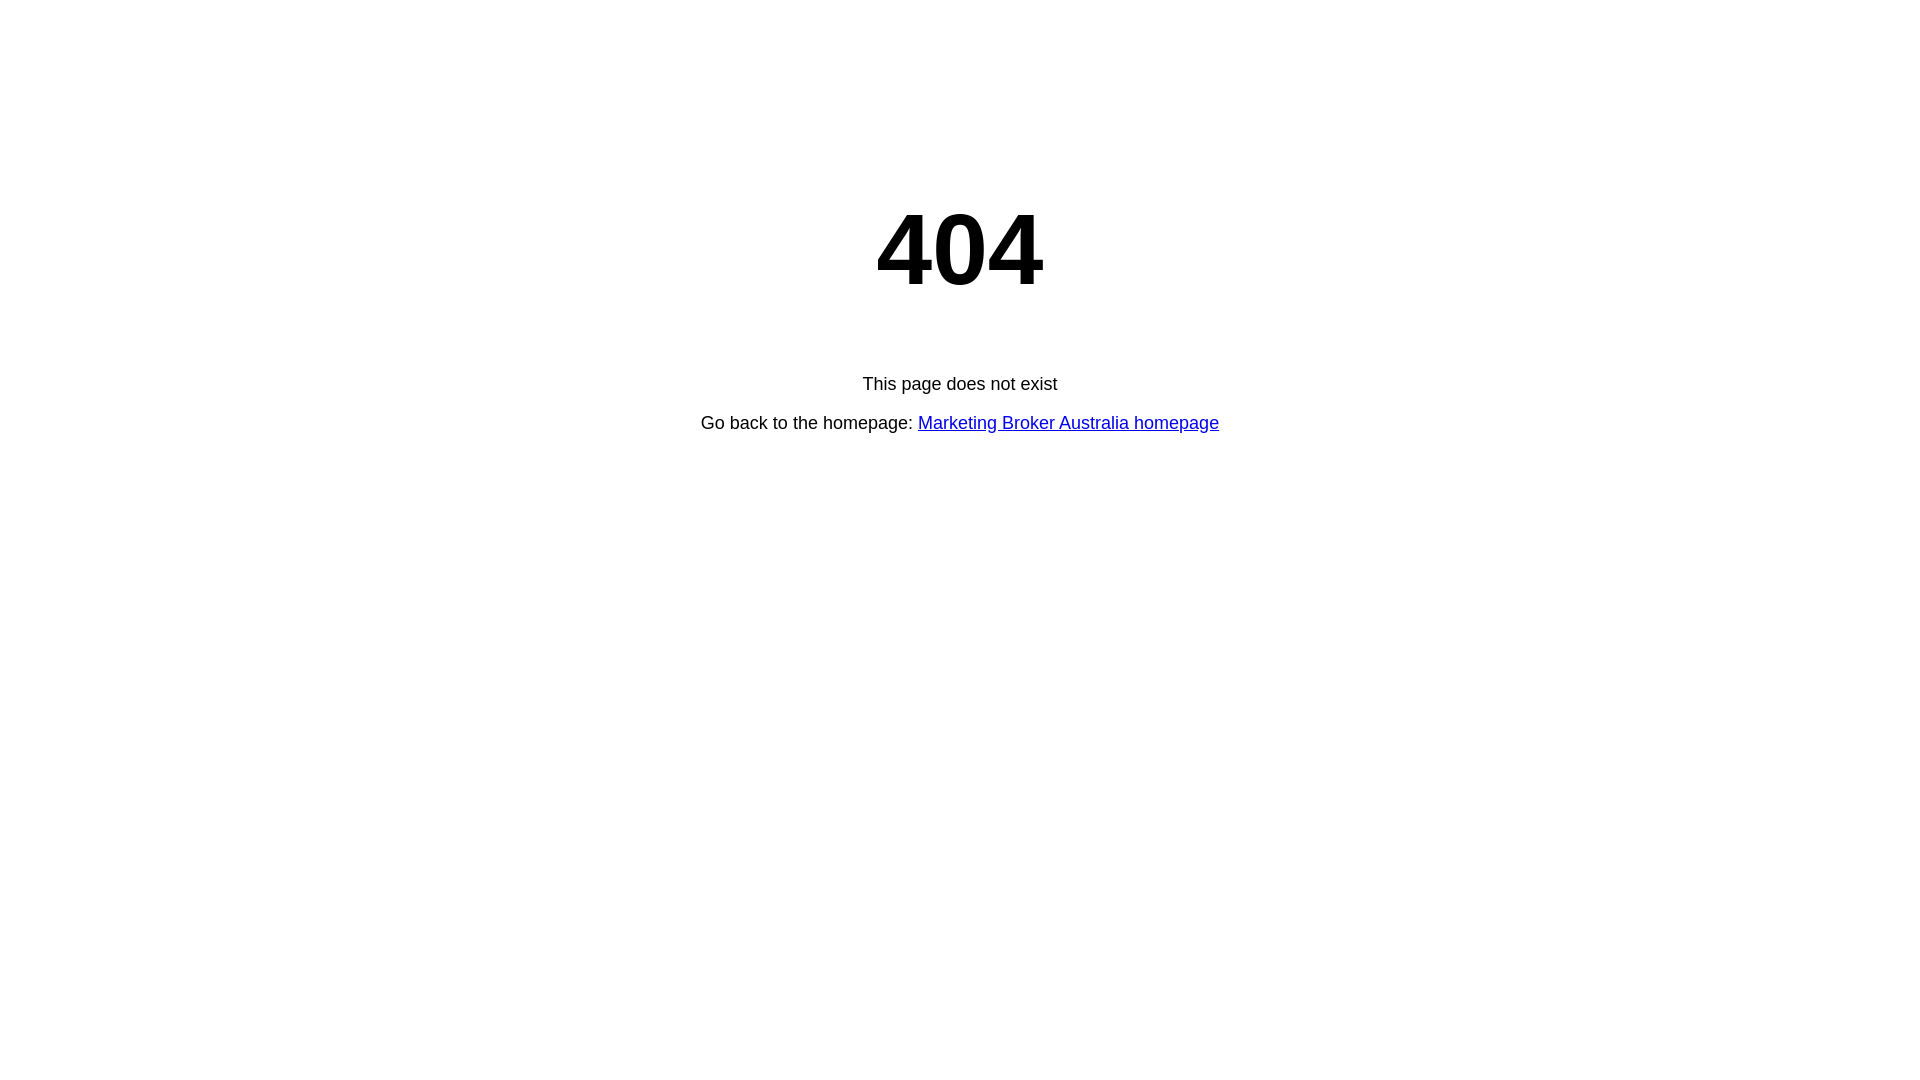  Describe the element at coordinates (1068, 423) in the screenshot. I see `Marketing Broker Australia homepage` at that location.